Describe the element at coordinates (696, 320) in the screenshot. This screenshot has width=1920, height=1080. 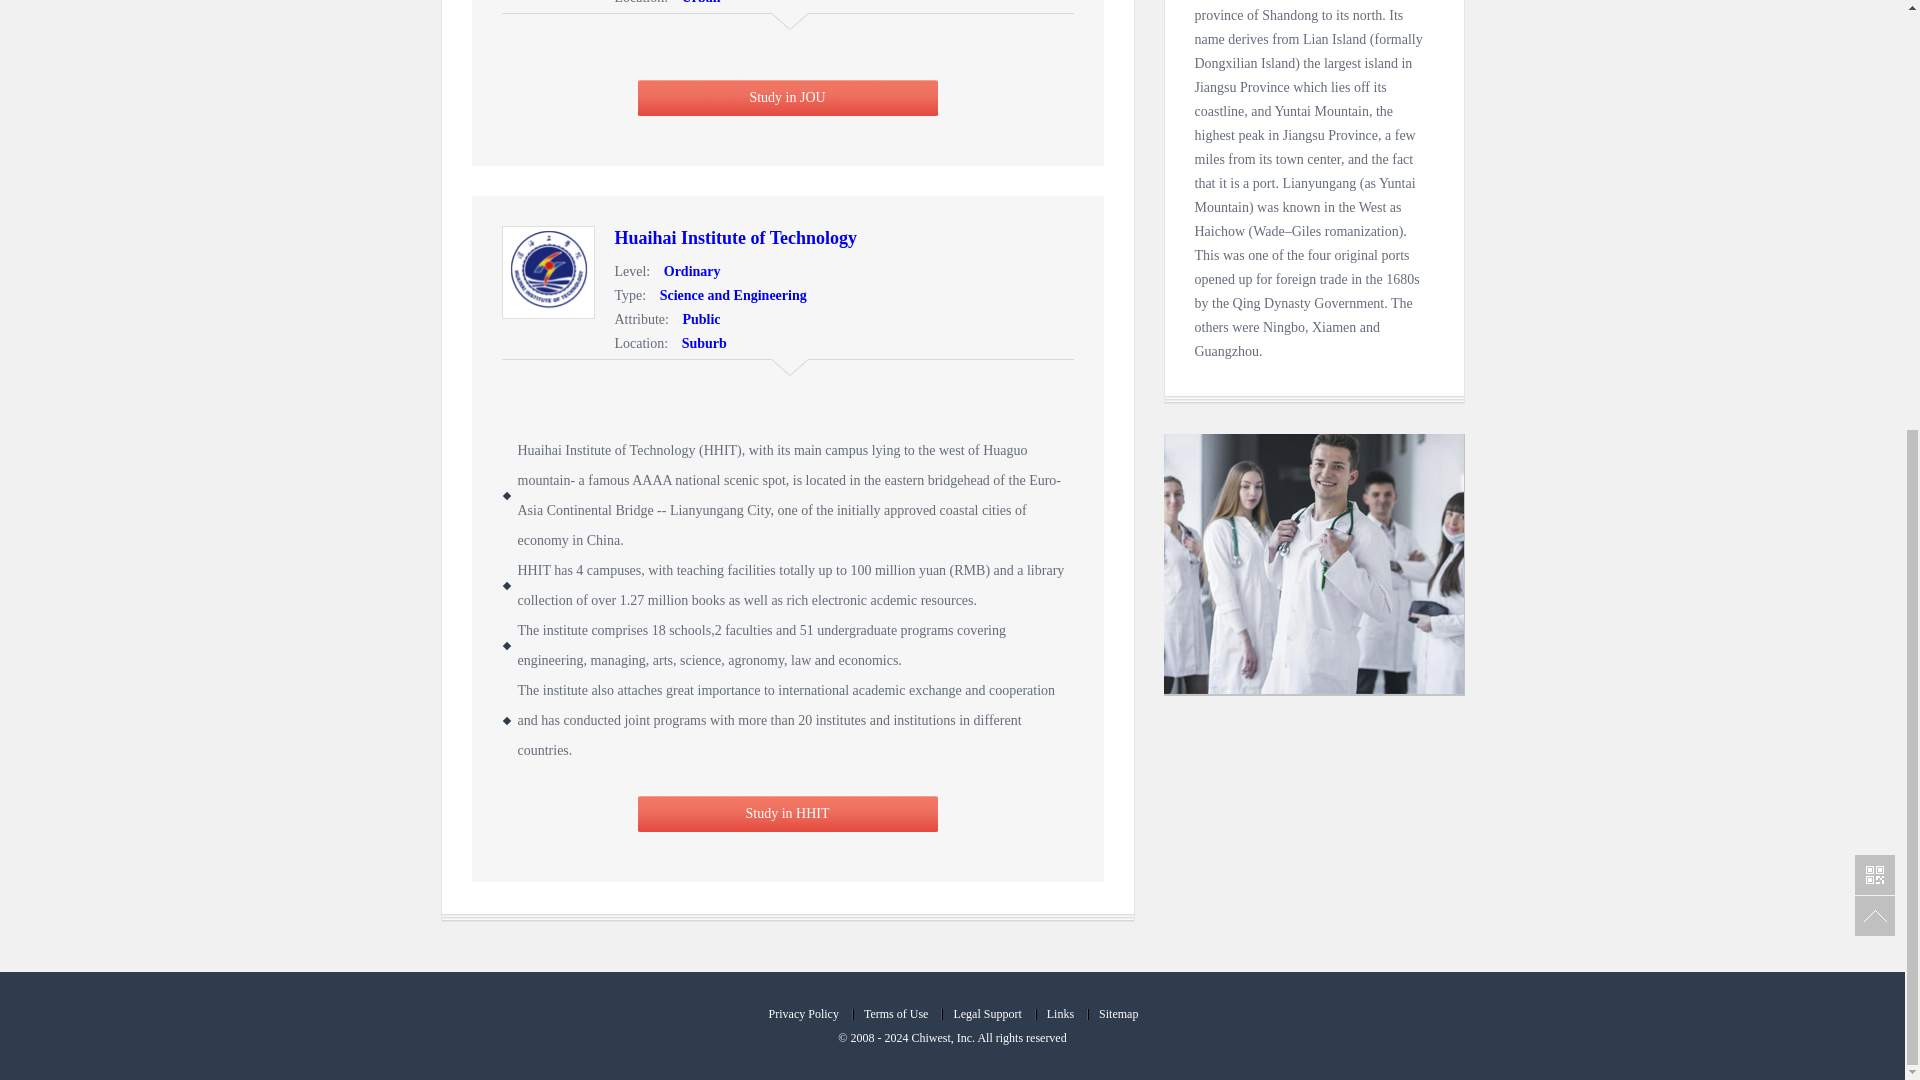
I see `Public` at that location.